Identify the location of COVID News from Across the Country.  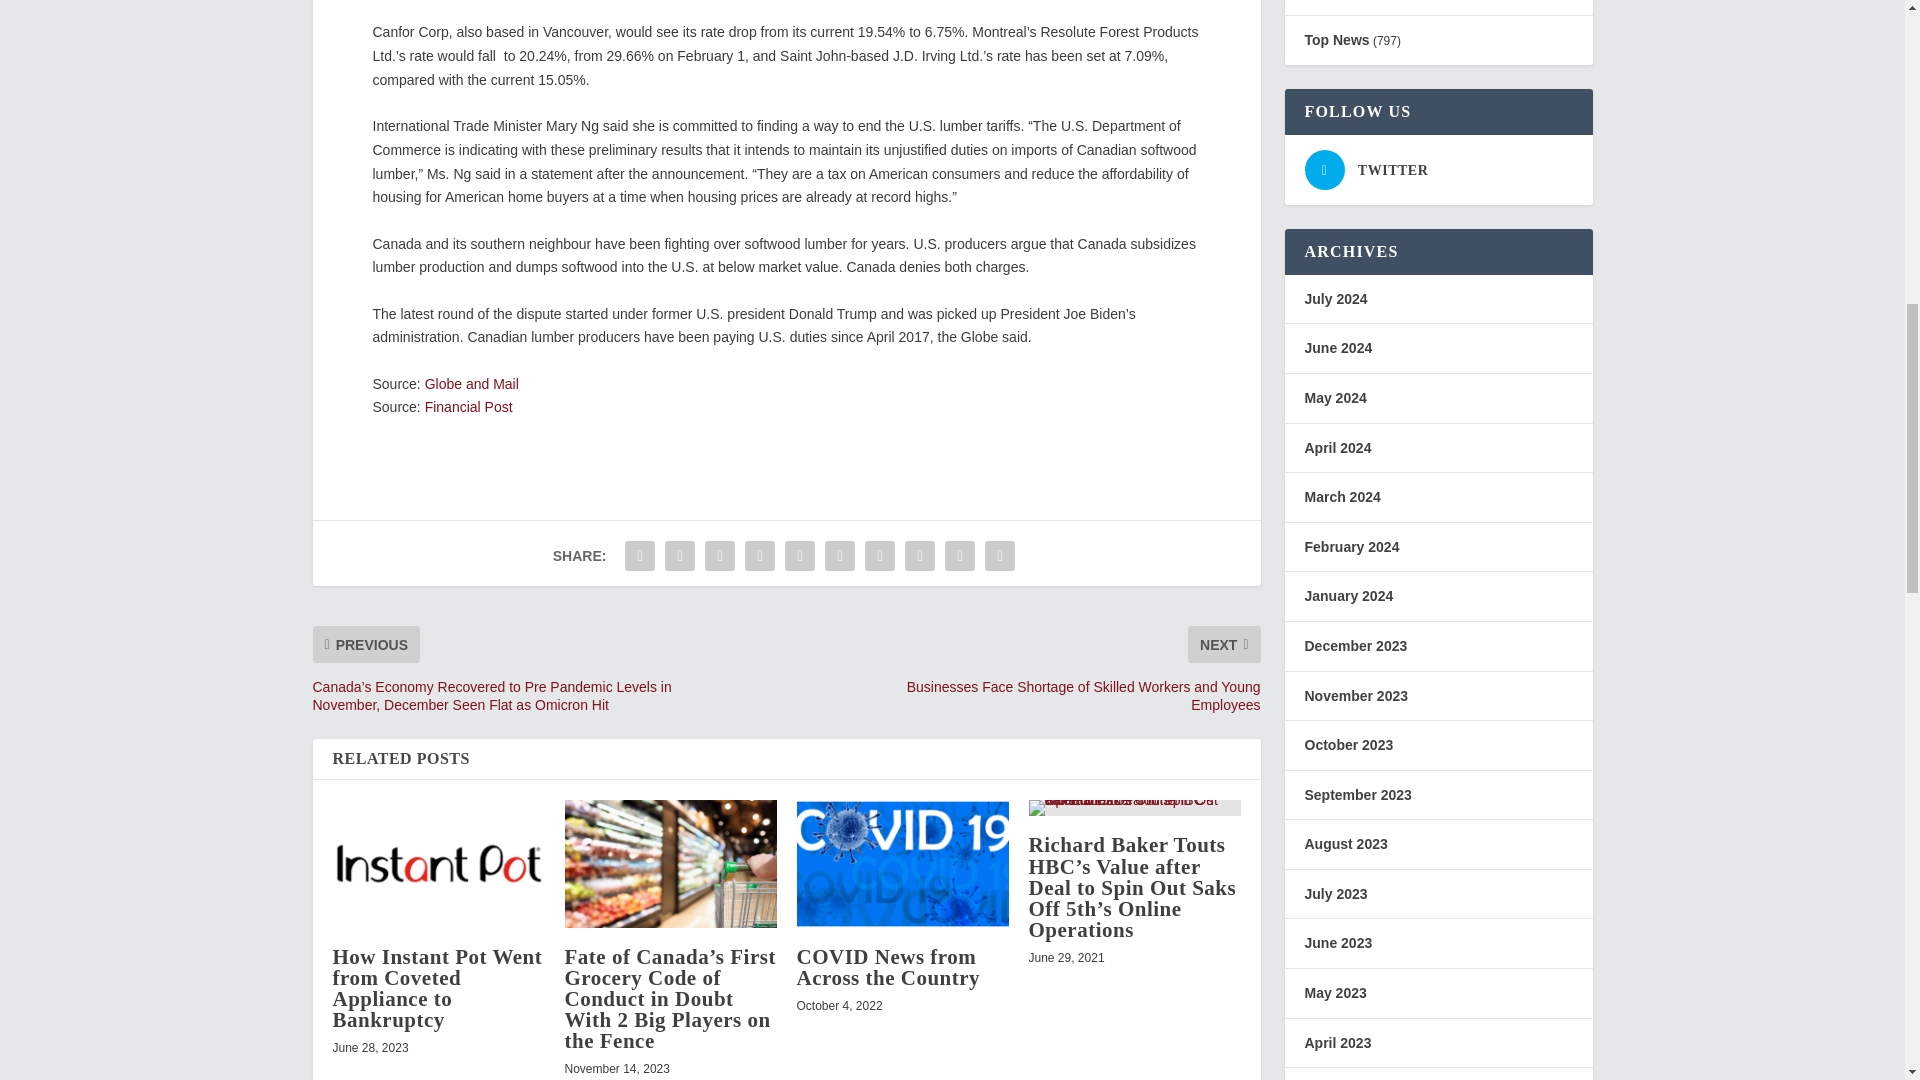
(888, 968).